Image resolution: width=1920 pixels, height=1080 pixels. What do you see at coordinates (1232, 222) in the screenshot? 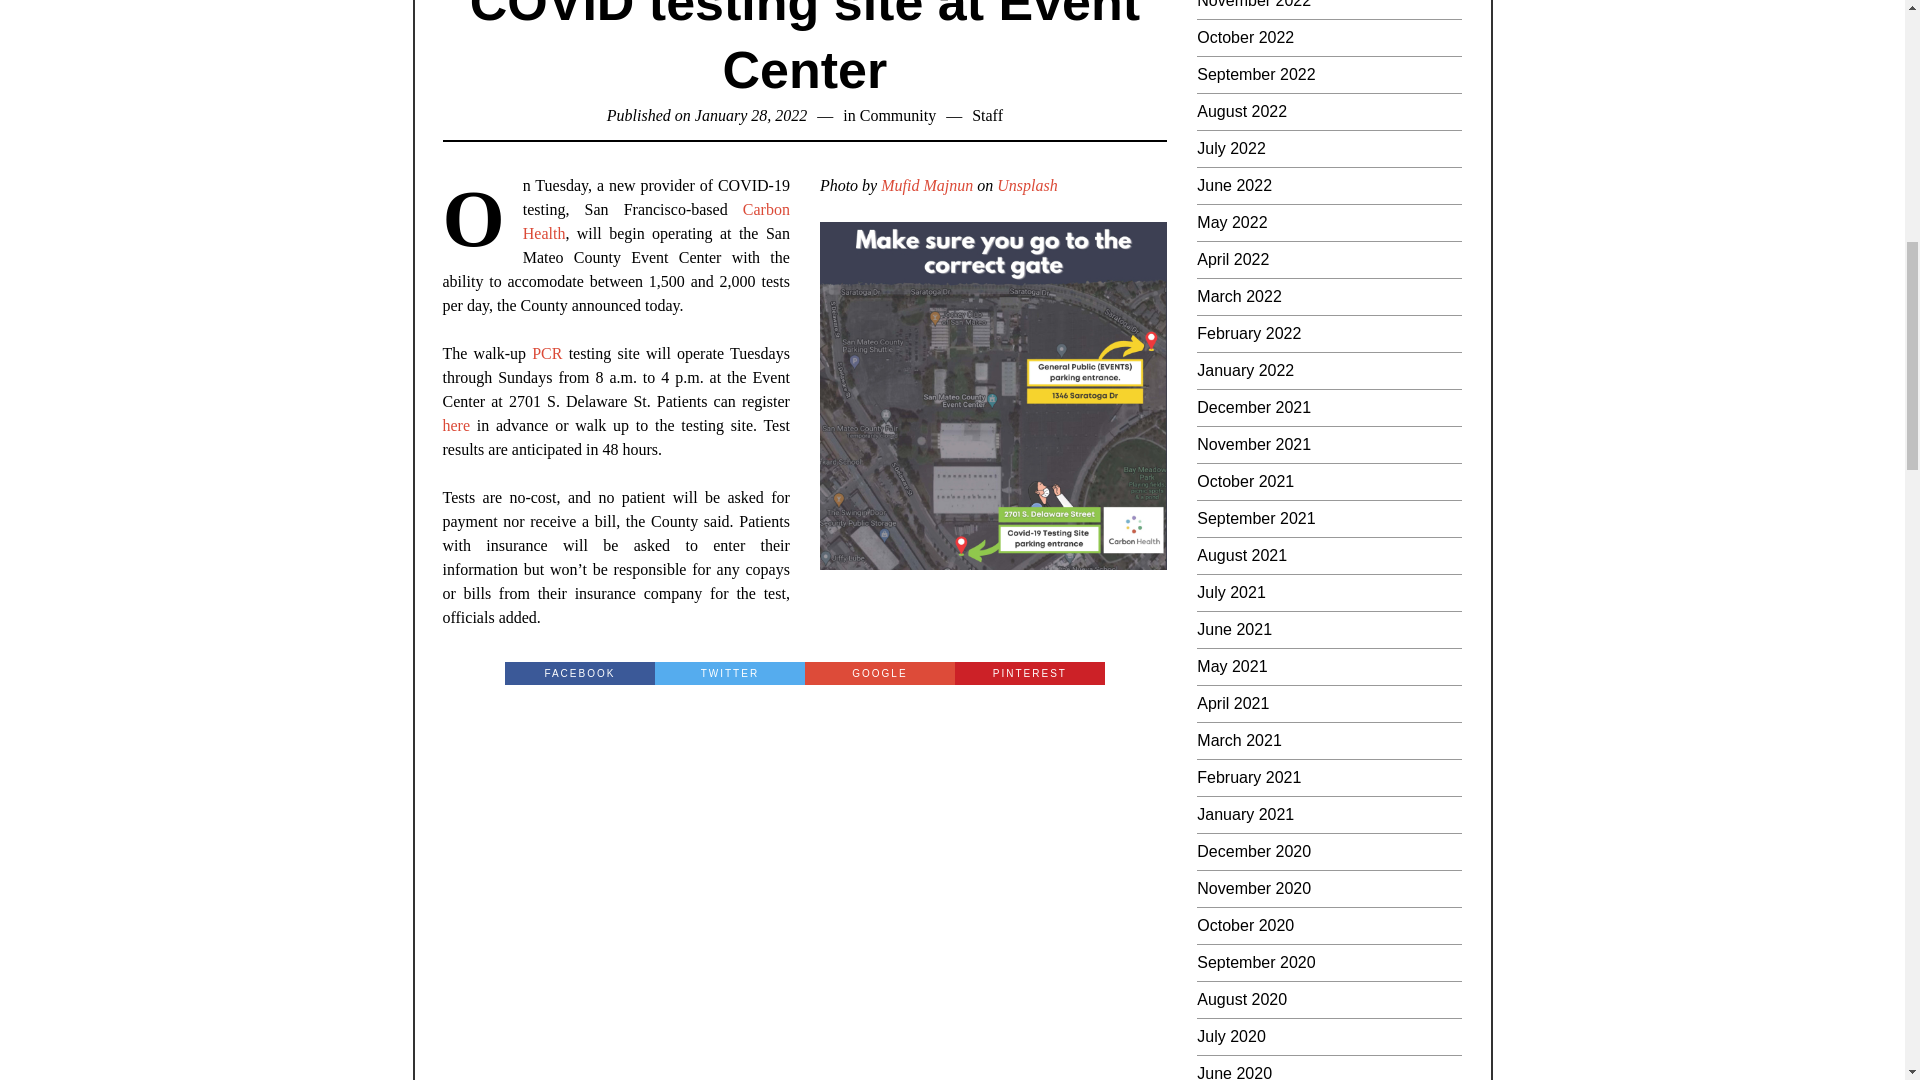
I see `May 2022` at bounding box center [1232, 222].